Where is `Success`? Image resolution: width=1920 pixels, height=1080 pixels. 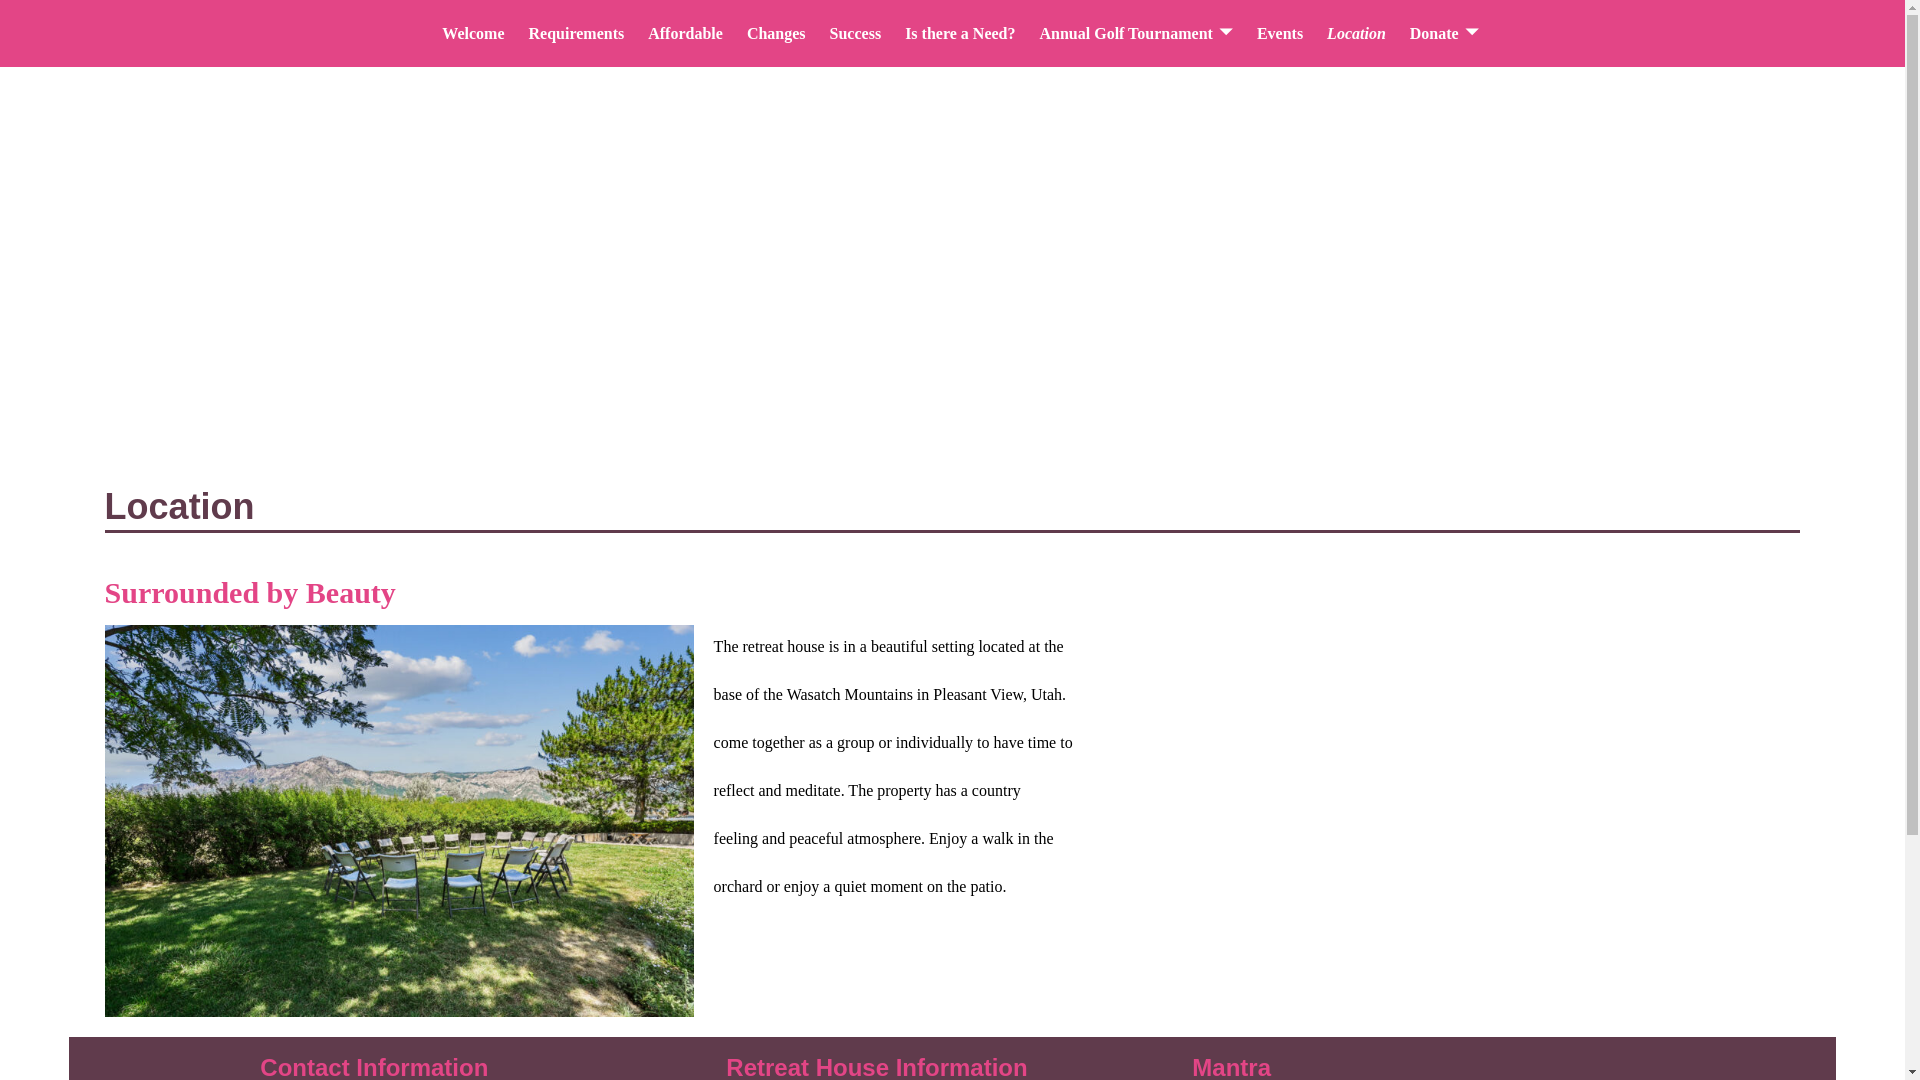 Success is located at coordinates (856, 33).